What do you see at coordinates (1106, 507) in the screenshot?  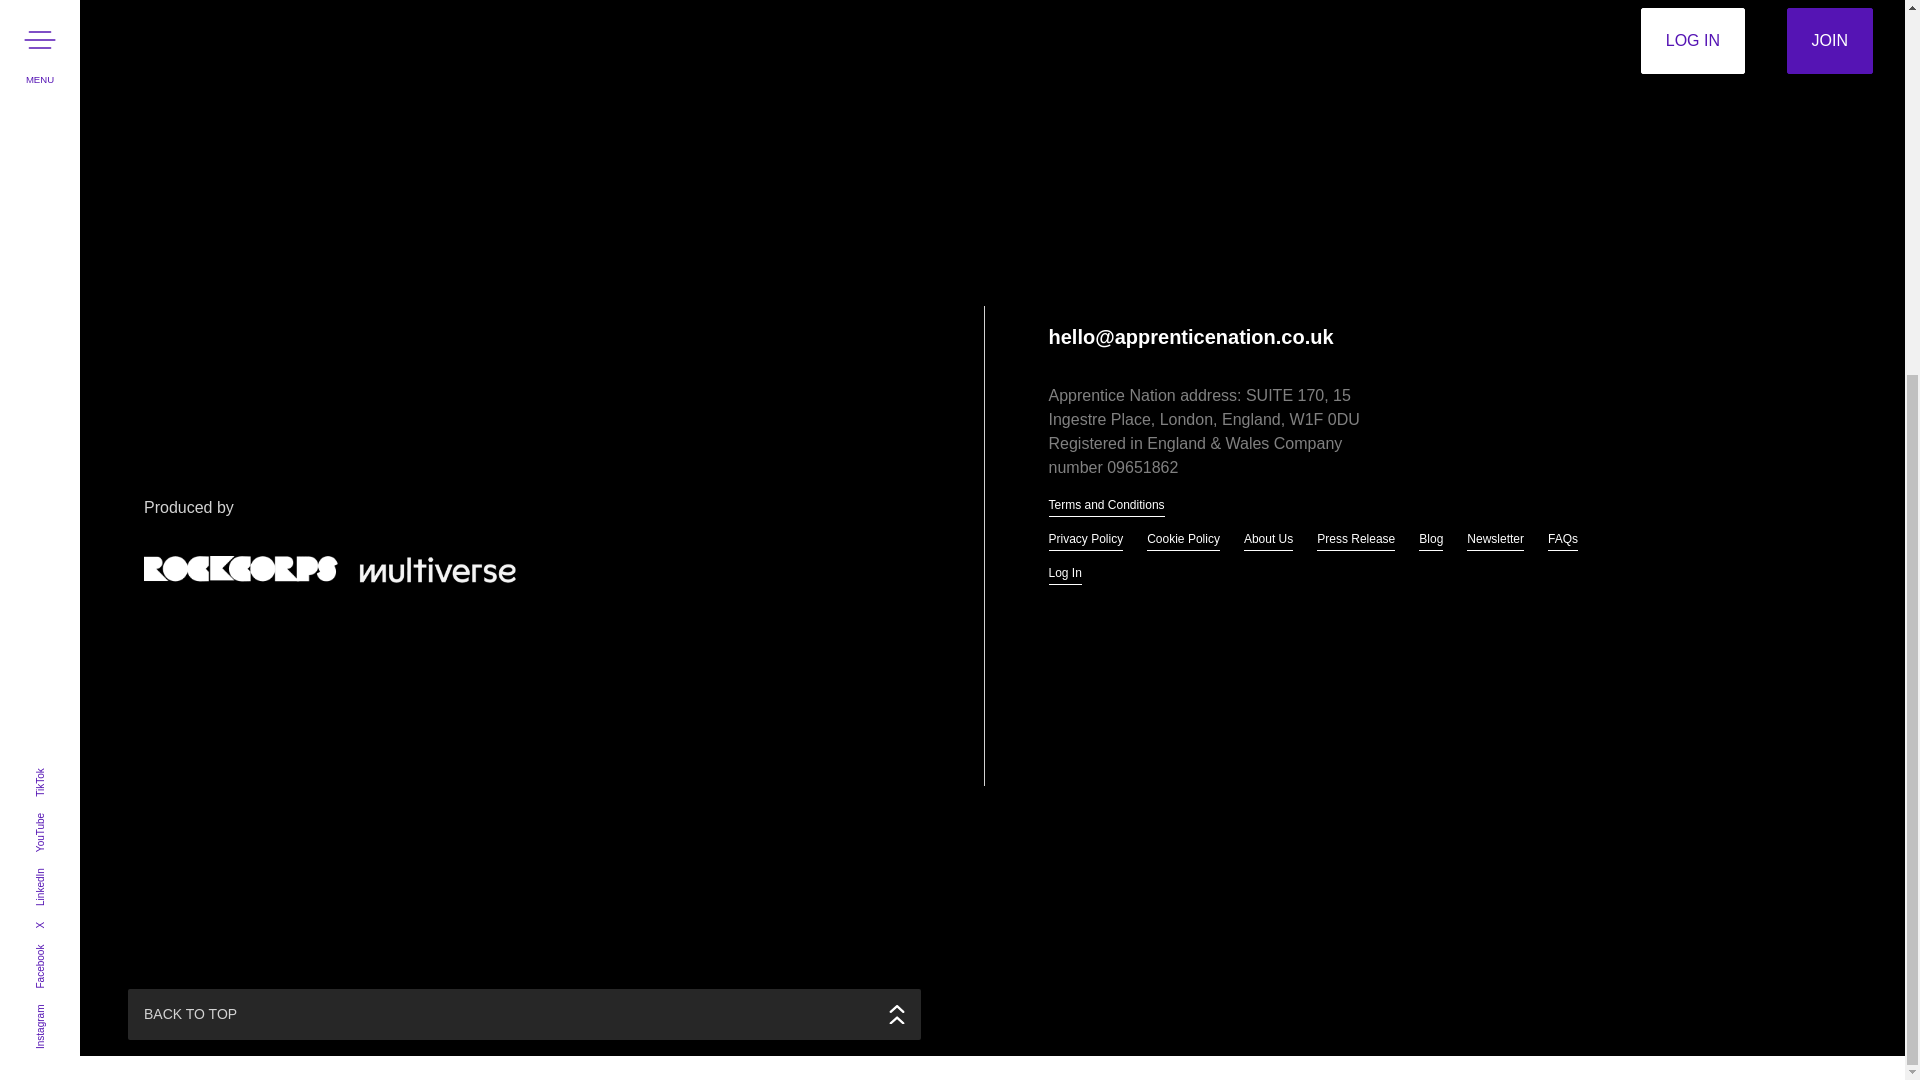 I see `Terms and Conditions` at bounding box center [1106, 507].